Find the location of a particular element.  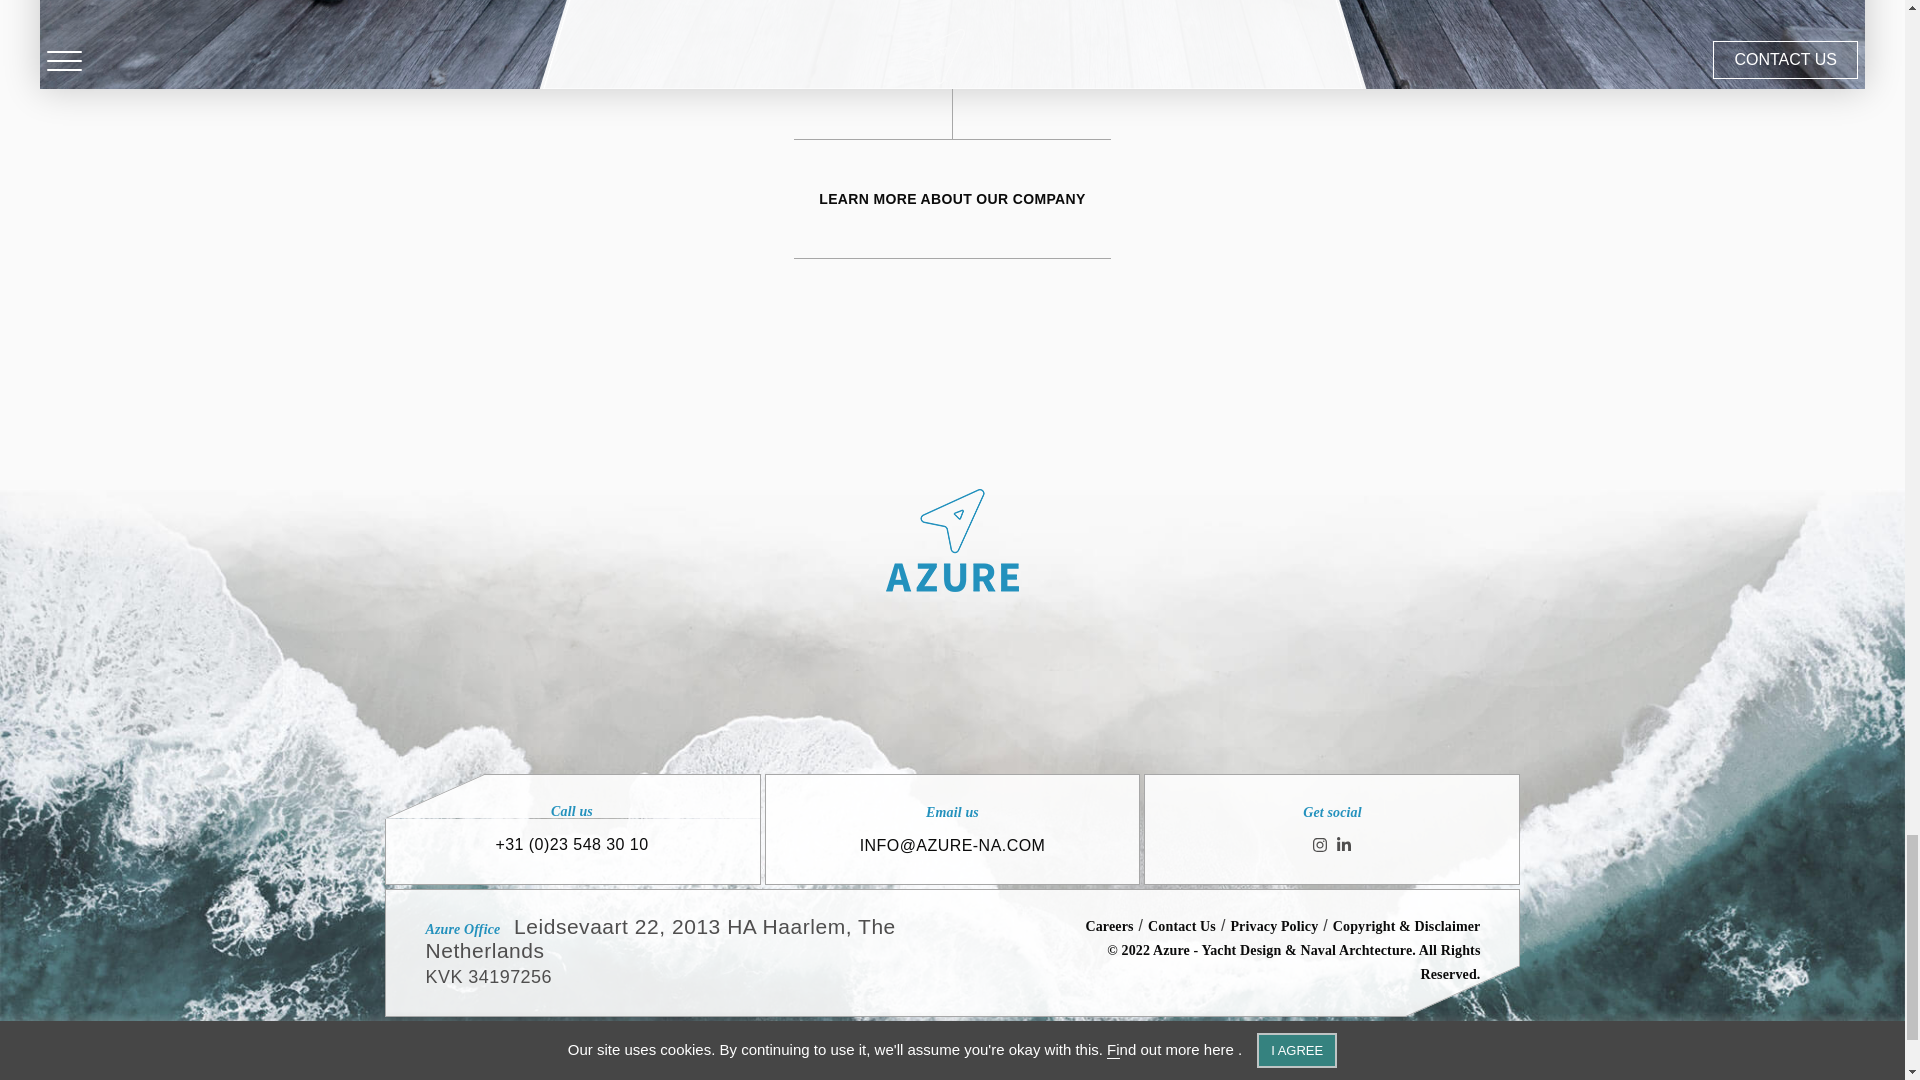

Privacy Policy is located at coordinates (1274, 926).